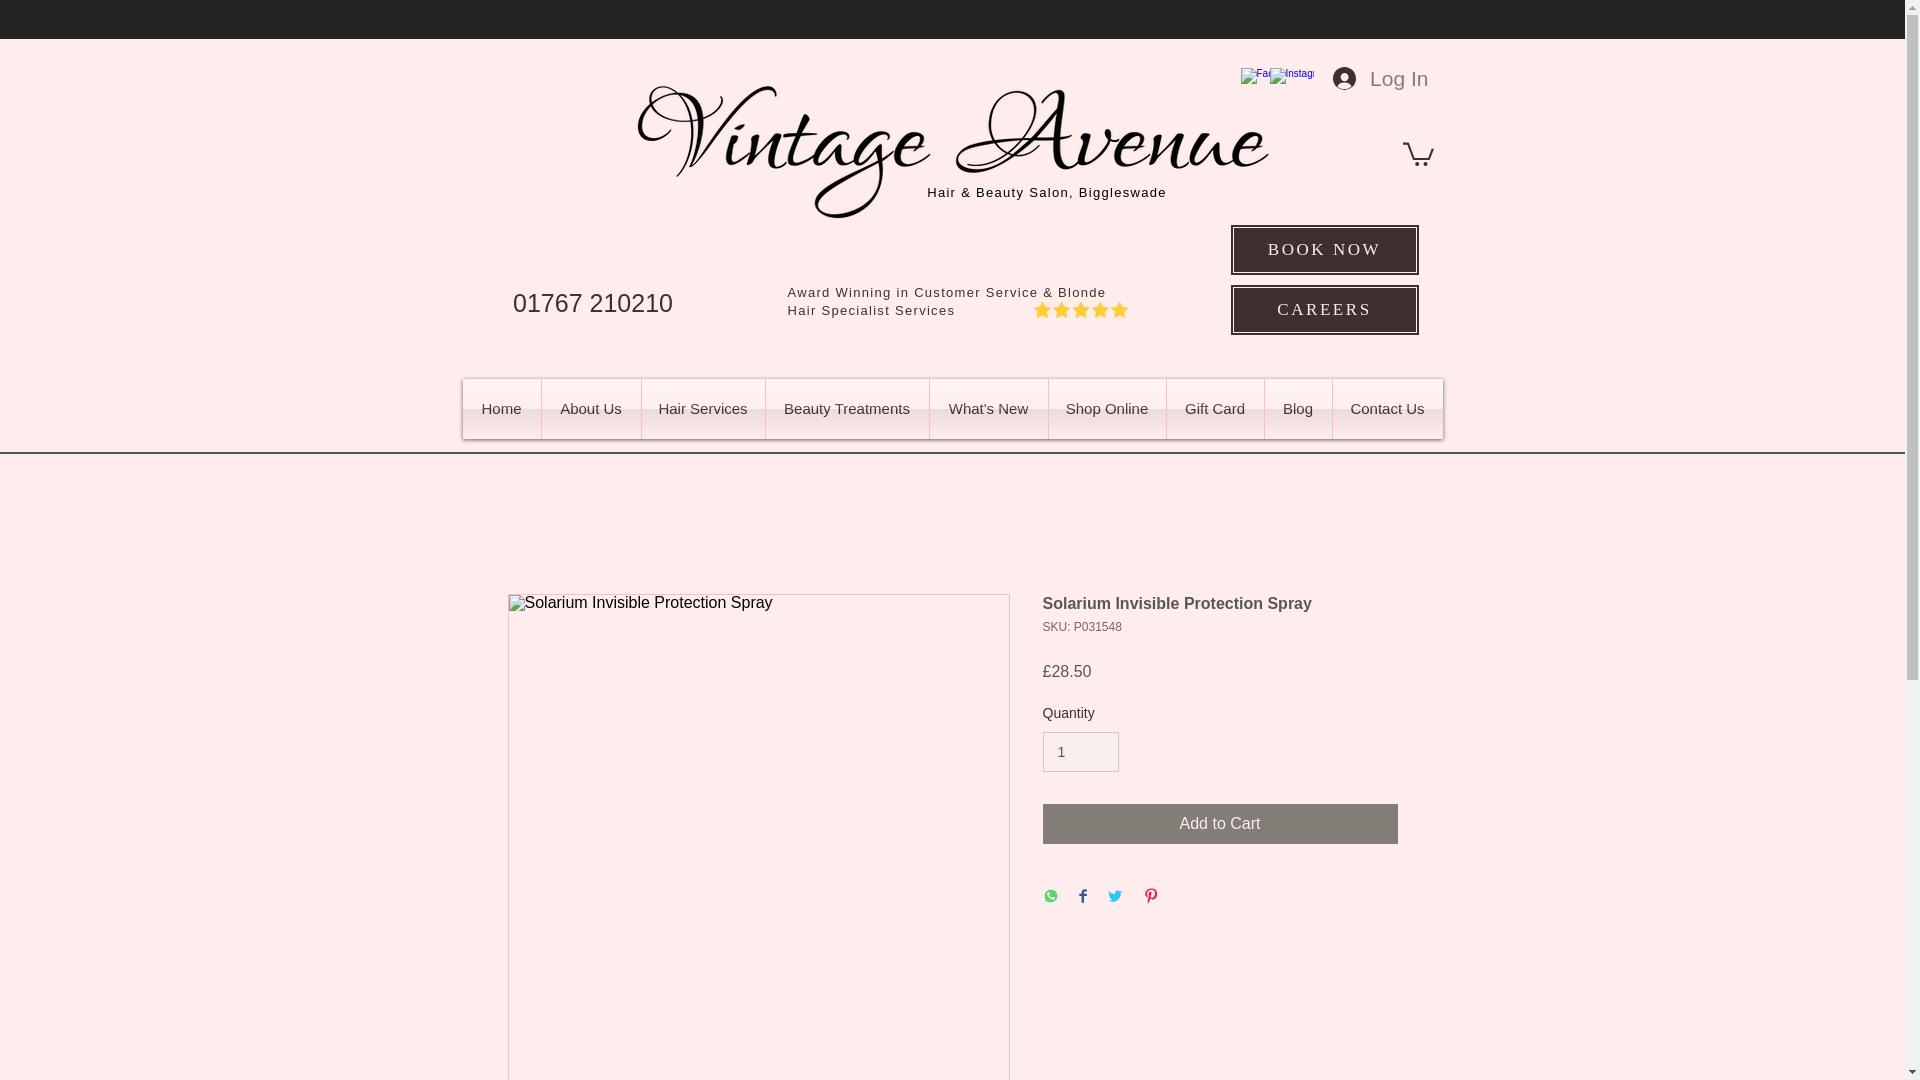 Image resolution: width=1920 pixels, height=1080 pixels. I want to click on 1, so click(1080, 752).